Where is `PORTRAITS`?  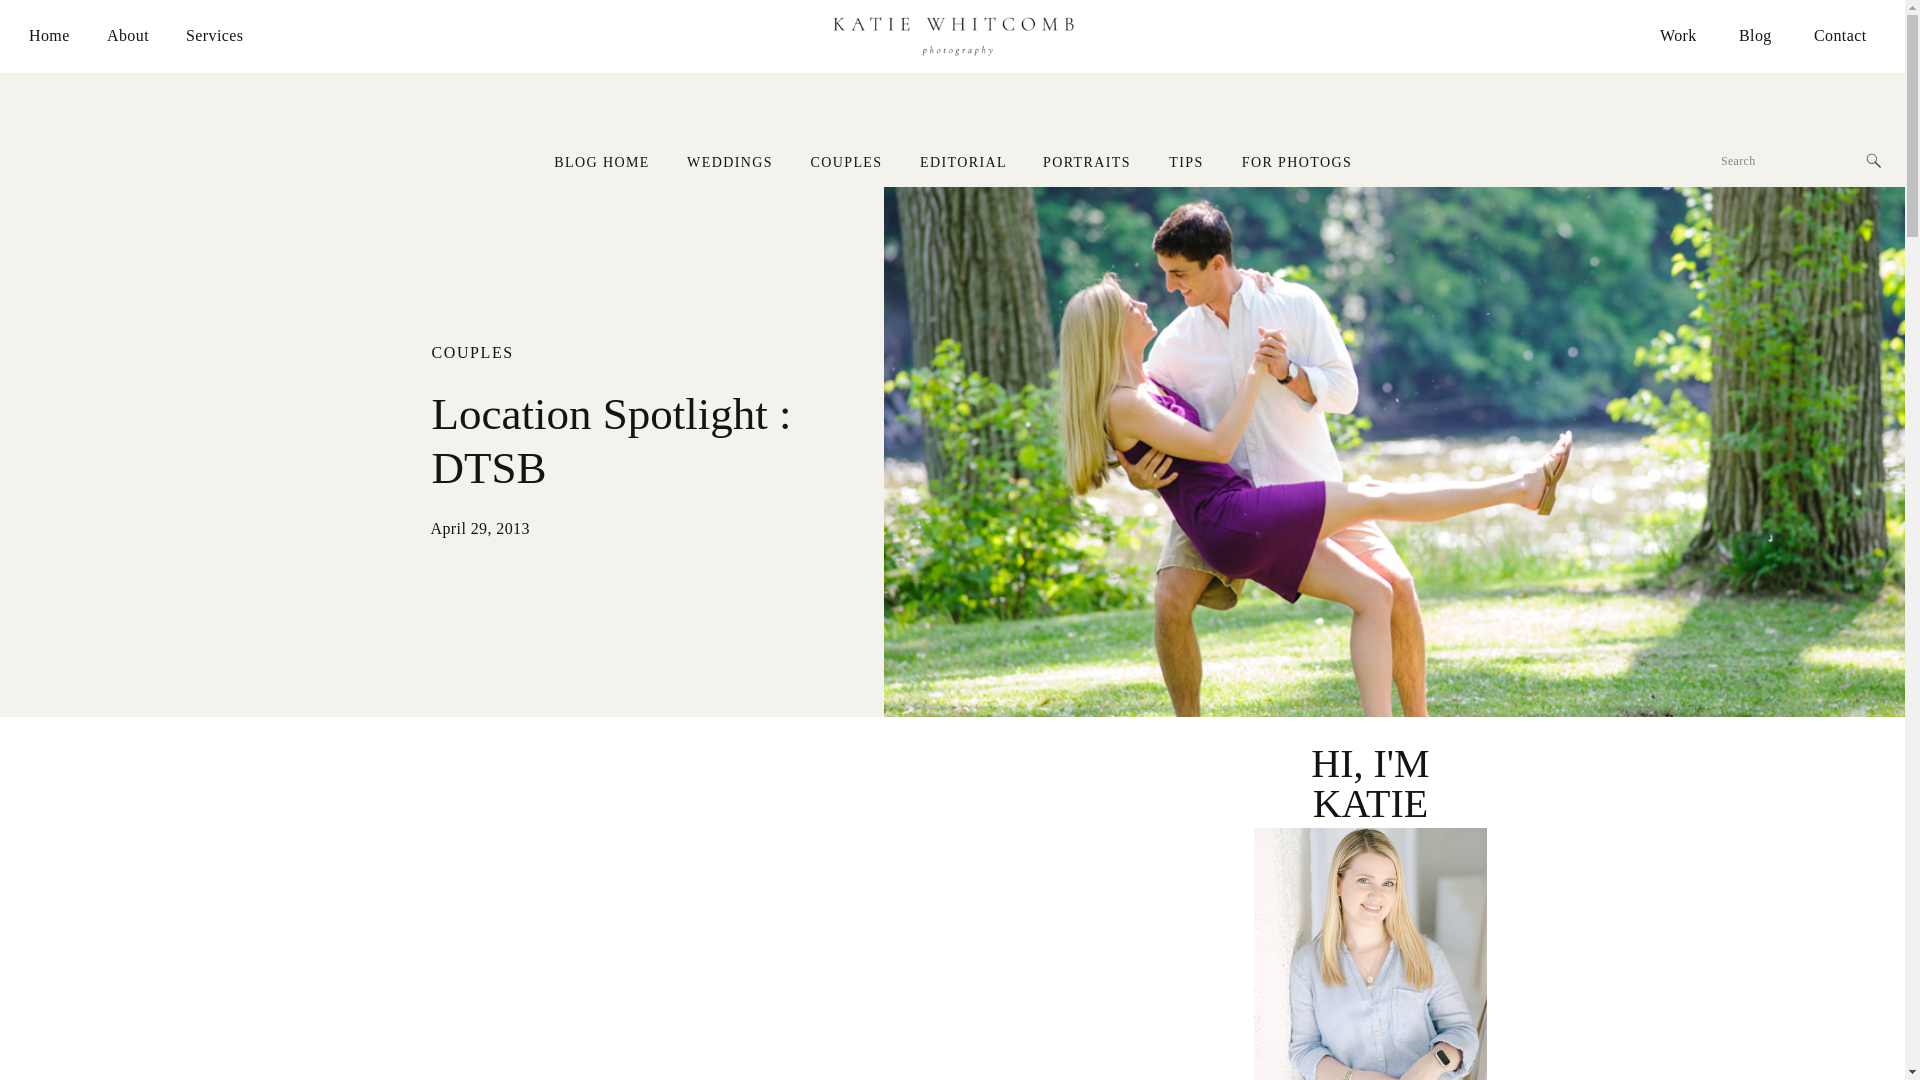 PORTRAITS is located at coordinates (1086, 160).